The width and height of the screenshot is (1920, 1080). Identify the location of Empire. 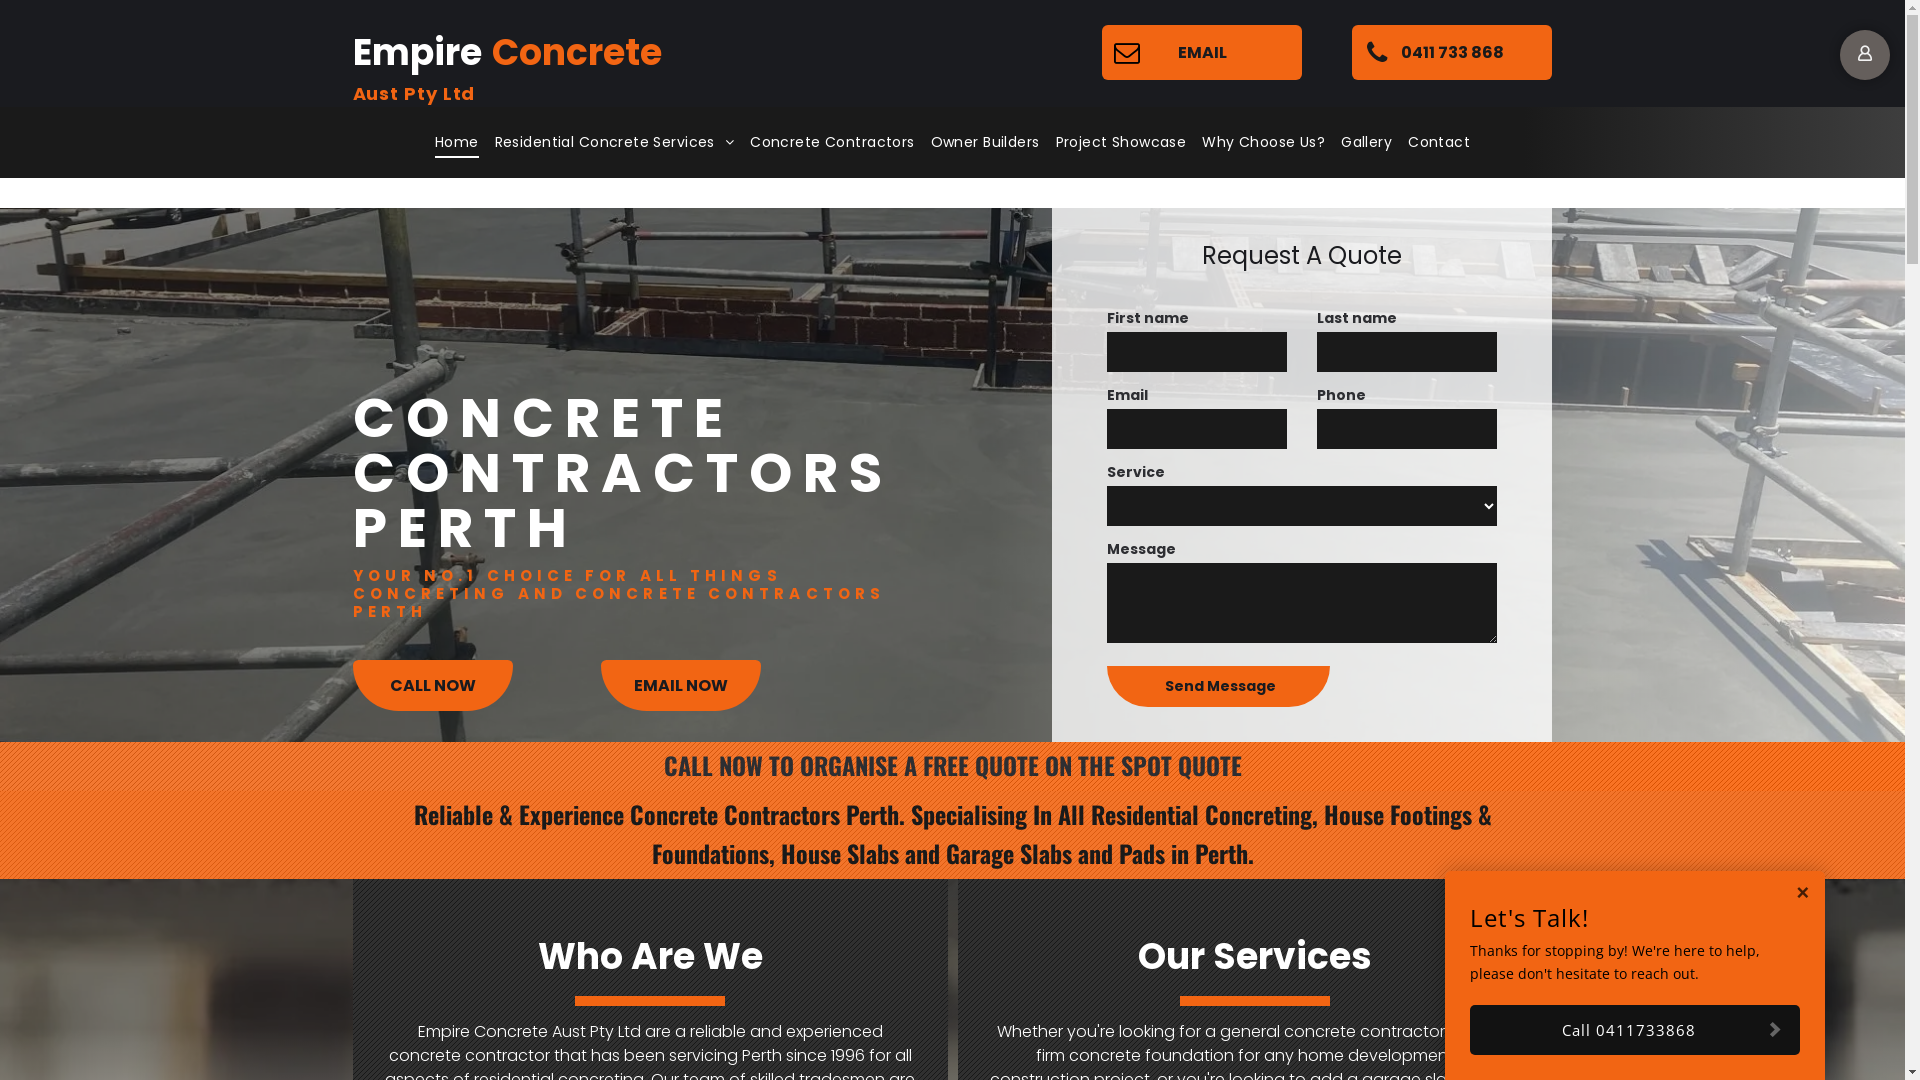
(416, 52).